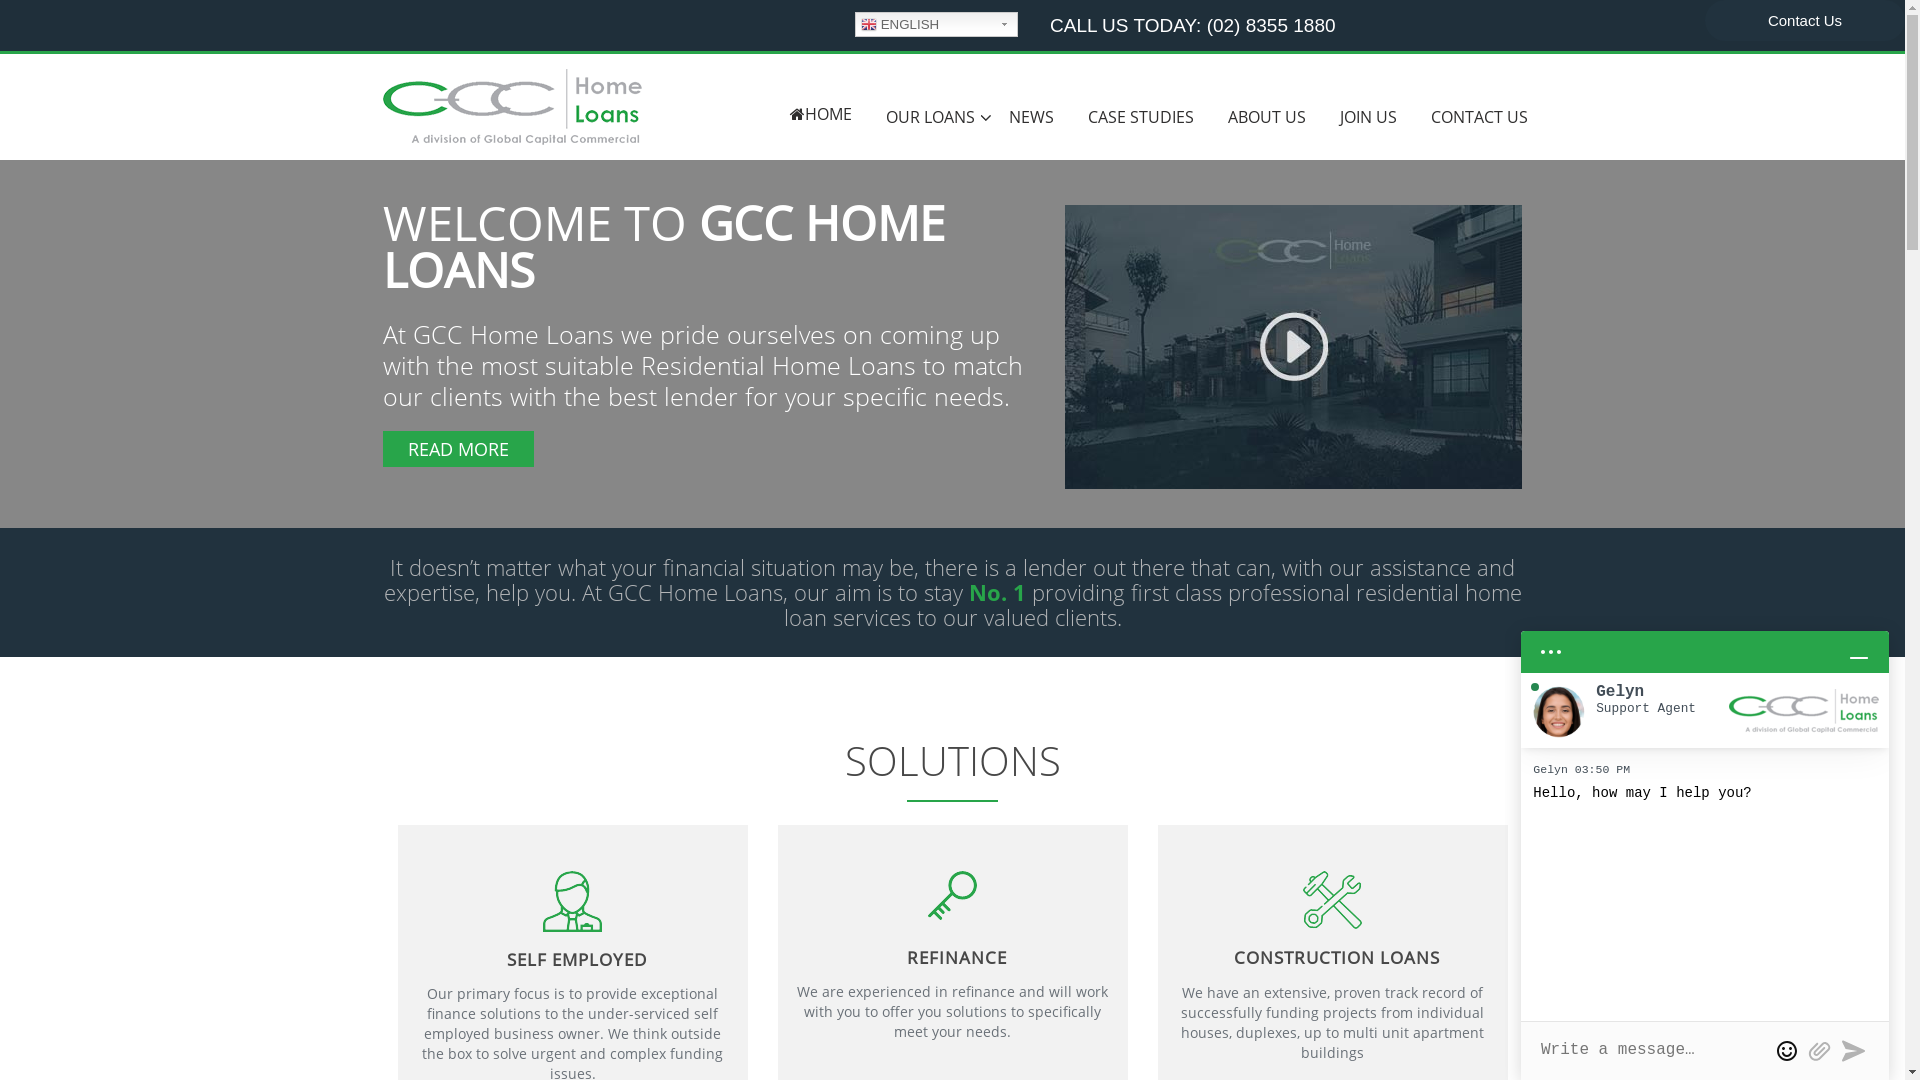  Describe the element at coordinates (1140, 118) in the screenshot. I see `CASE STUDIES` at that location.